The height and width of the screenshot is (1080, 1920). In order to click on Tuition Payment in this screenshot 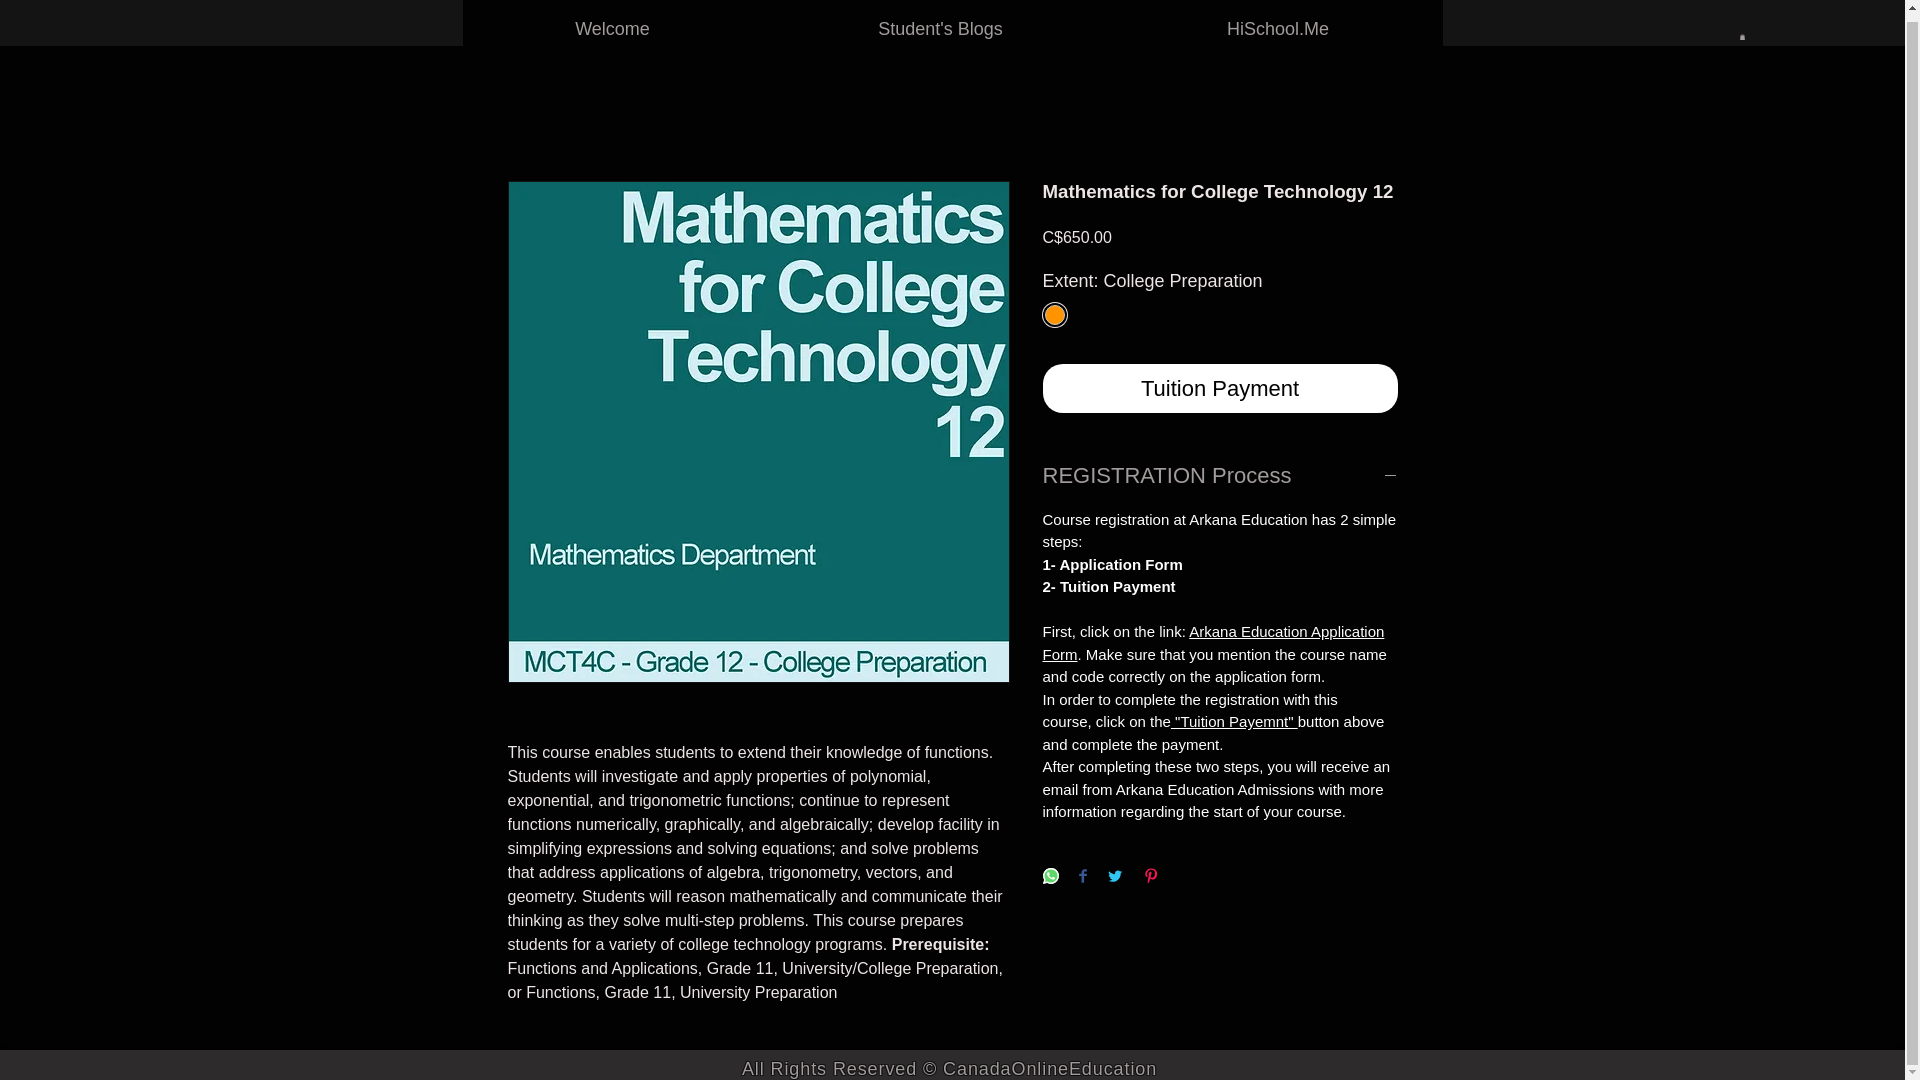, I will do `click(1220, 388)`.